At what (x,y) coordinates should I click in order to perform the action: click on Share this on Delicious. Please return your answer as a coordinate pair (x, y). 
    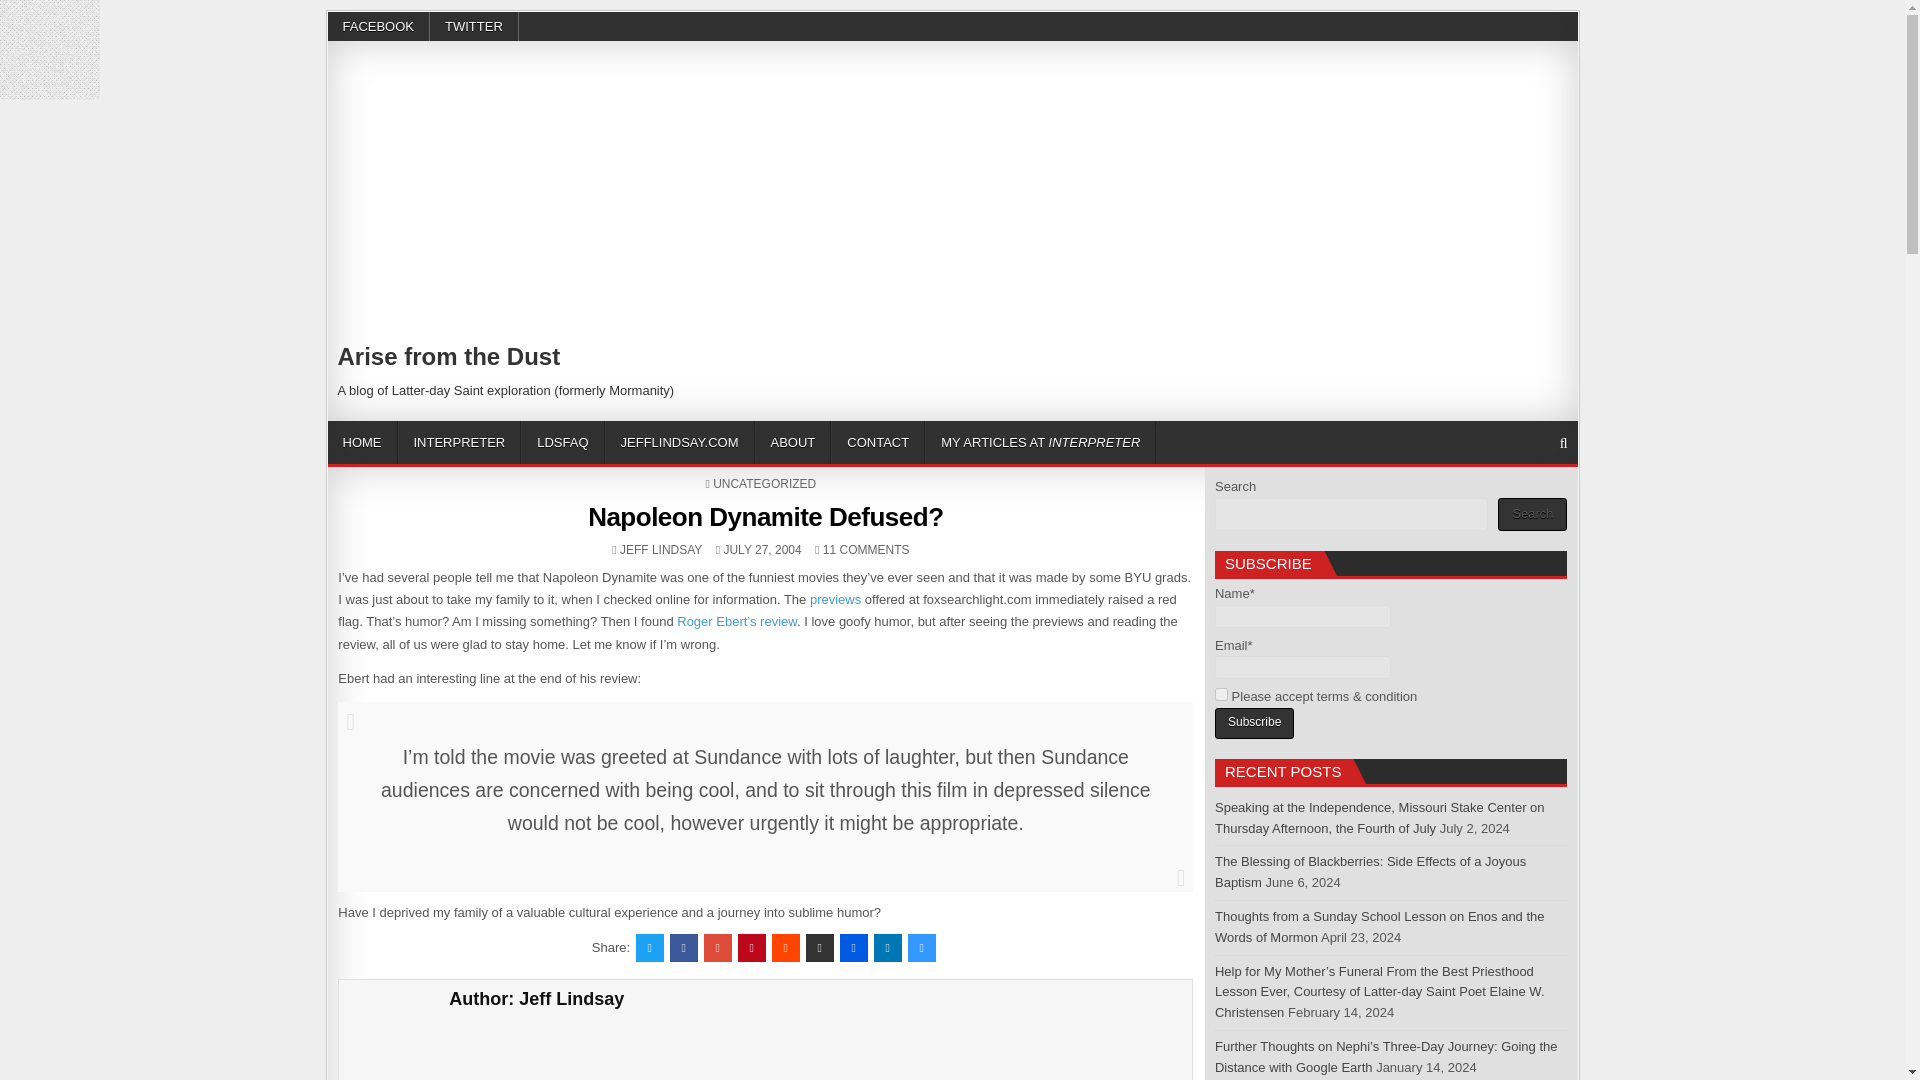
    Looking at the image, I should click on (922, 948).